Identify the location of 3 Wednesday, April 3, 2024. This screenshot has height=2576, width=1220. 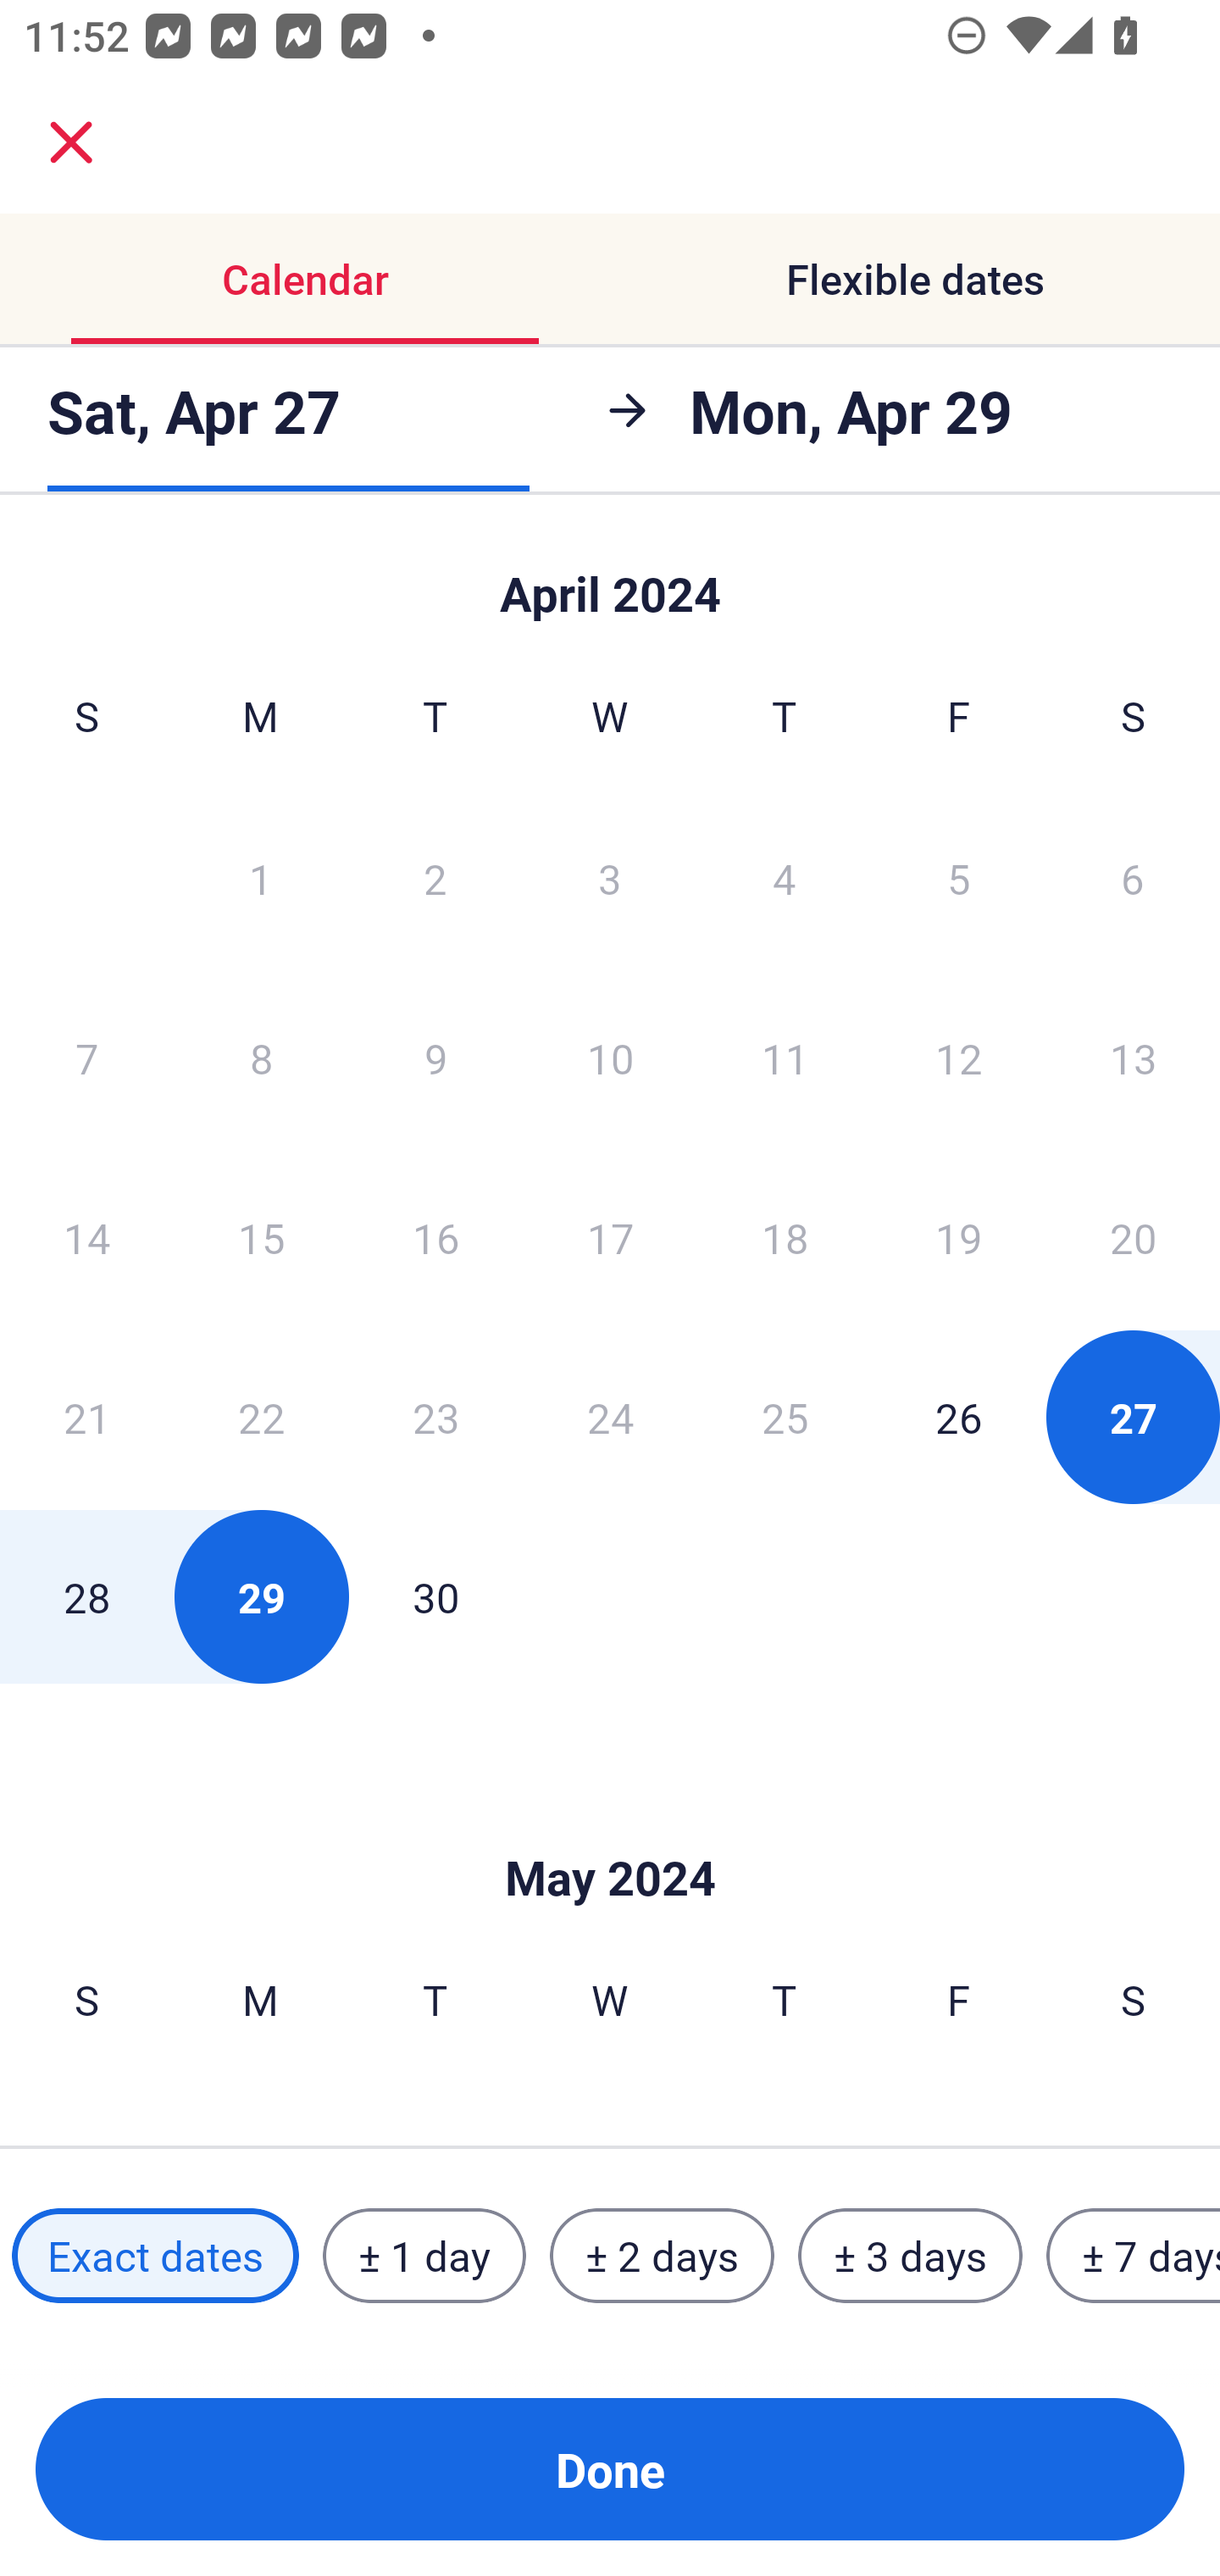
(610, 878).